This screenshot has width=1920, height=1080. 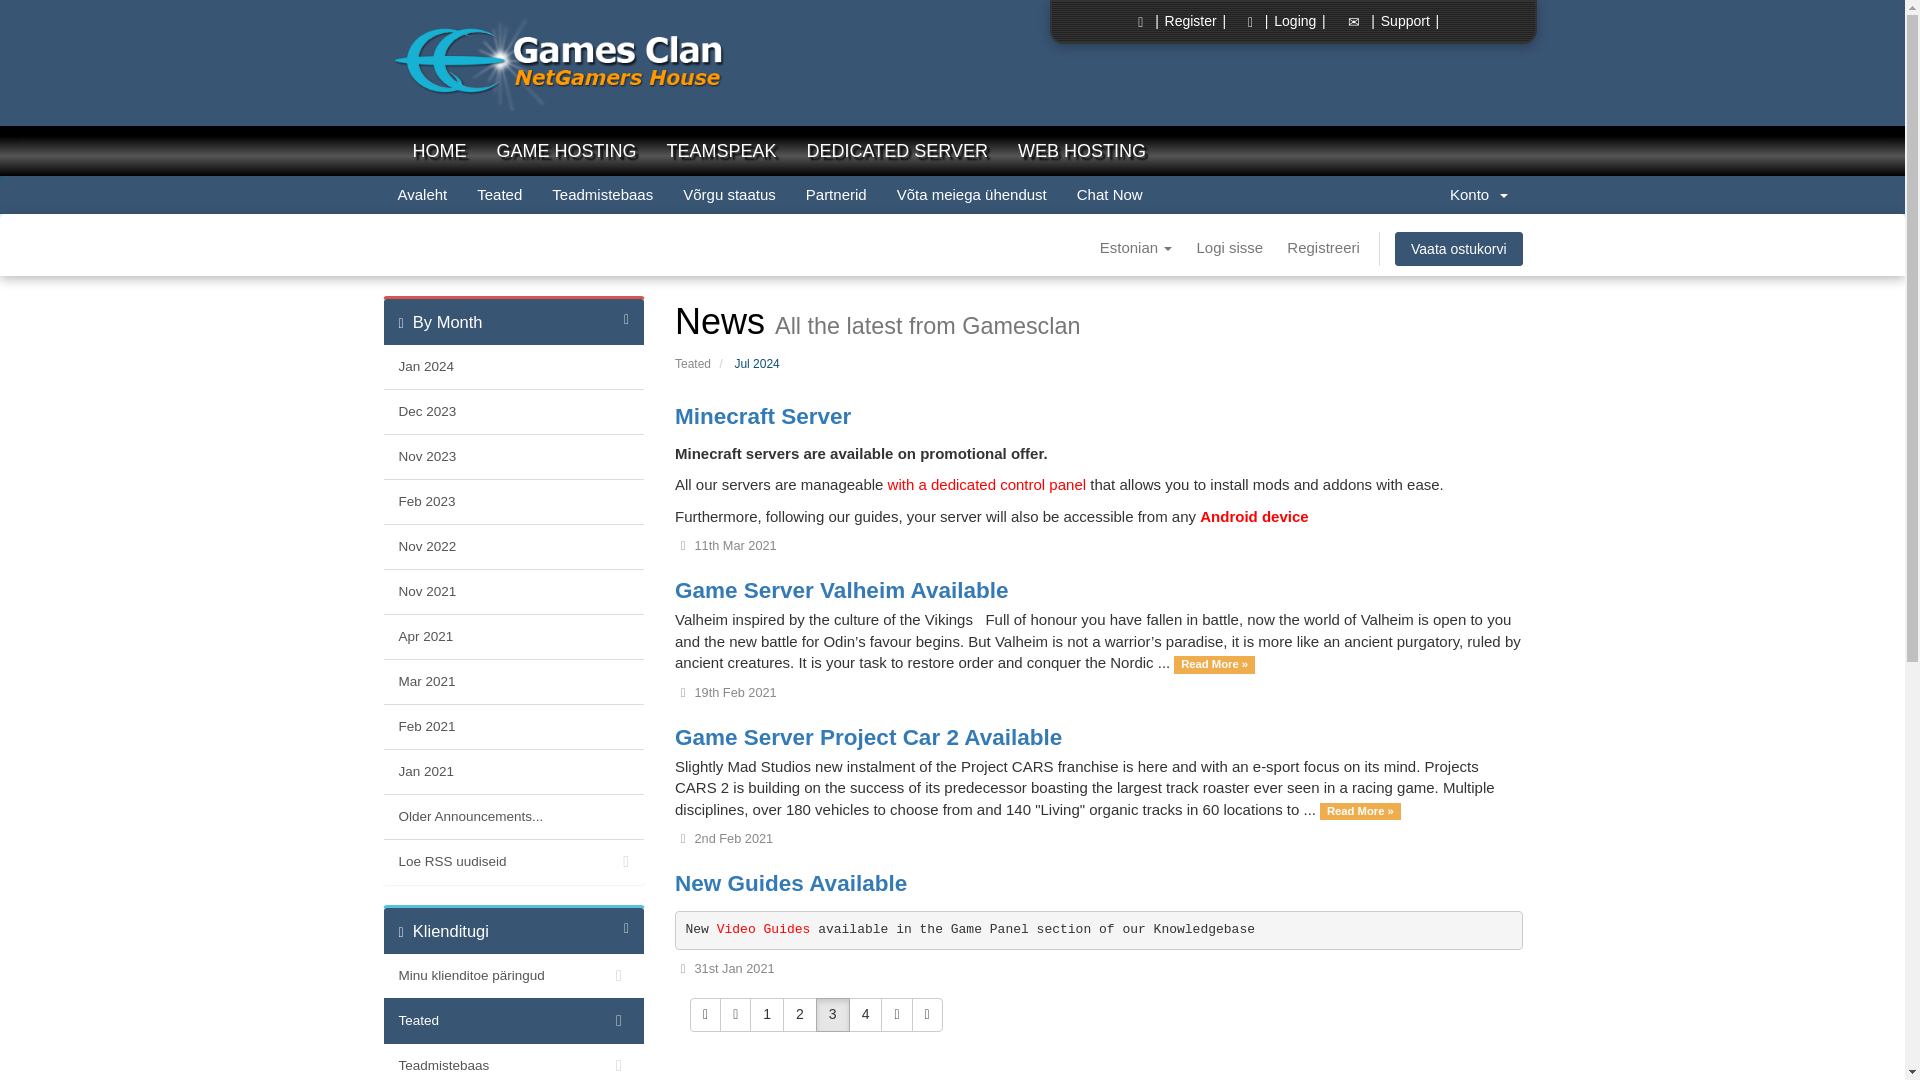 What do you see at coordinates (722, 151) in the screenshot?
I see `TEAMSPEAK` at bounding box center [722, 151].